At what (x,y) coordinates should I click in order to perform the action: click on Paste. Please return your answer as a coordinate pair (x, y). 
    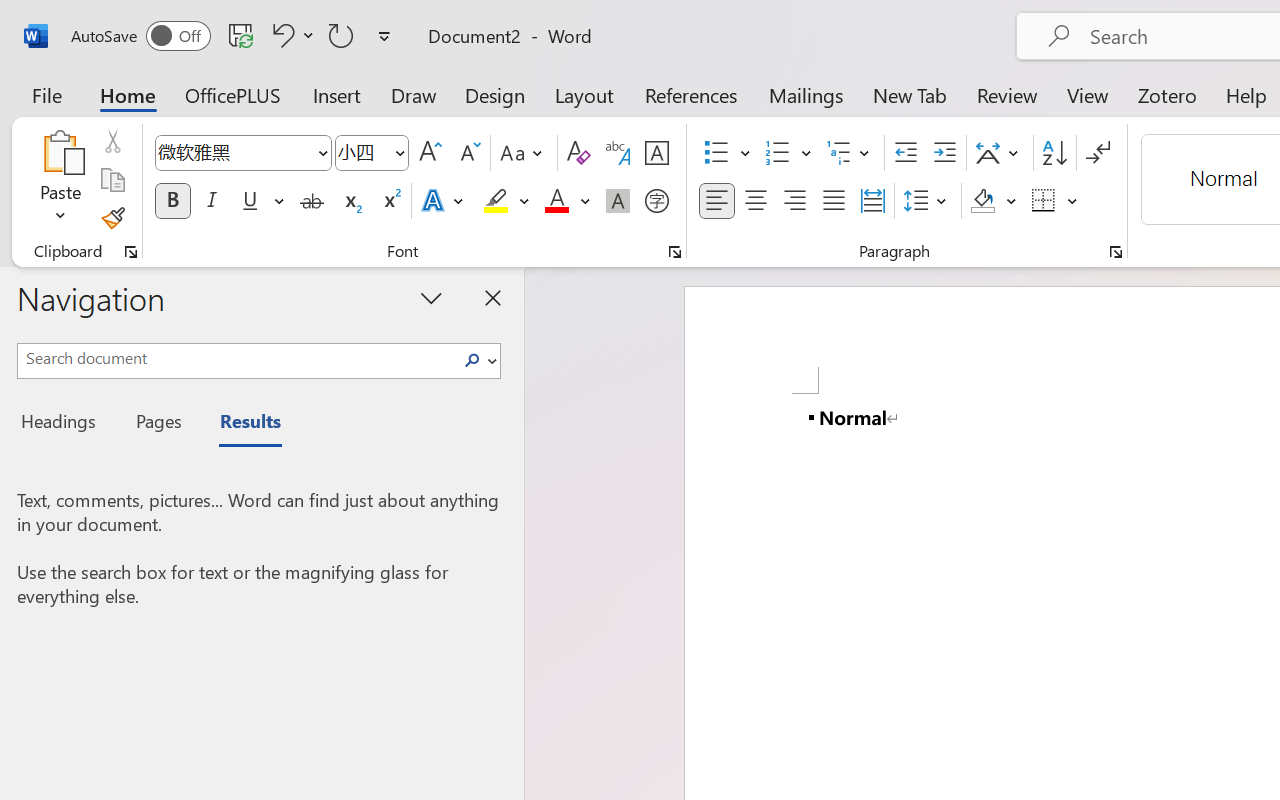
    Looking at the image, I should click on (60, 180).